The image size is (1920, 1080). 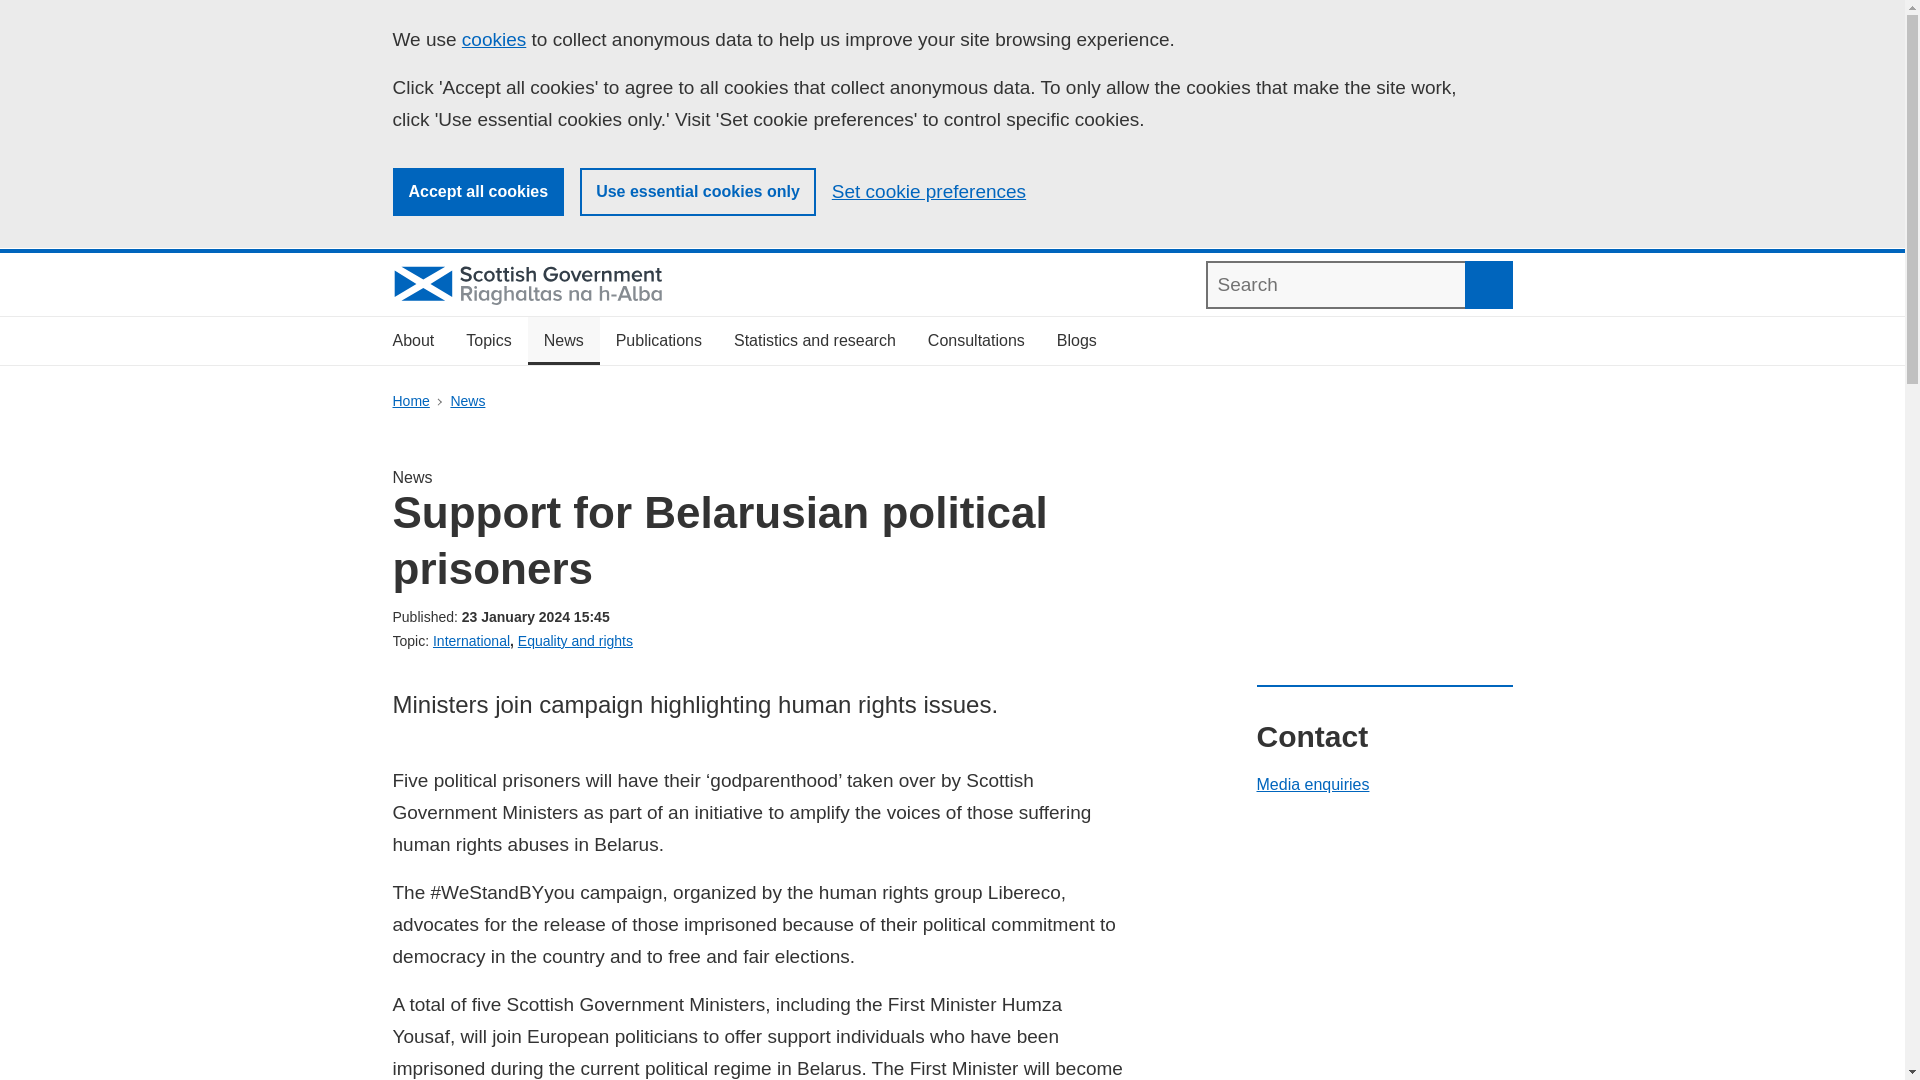 What do you see at coordinates (564, 341) in the screenshot?
I see `News` at bounding box center [564, 341].